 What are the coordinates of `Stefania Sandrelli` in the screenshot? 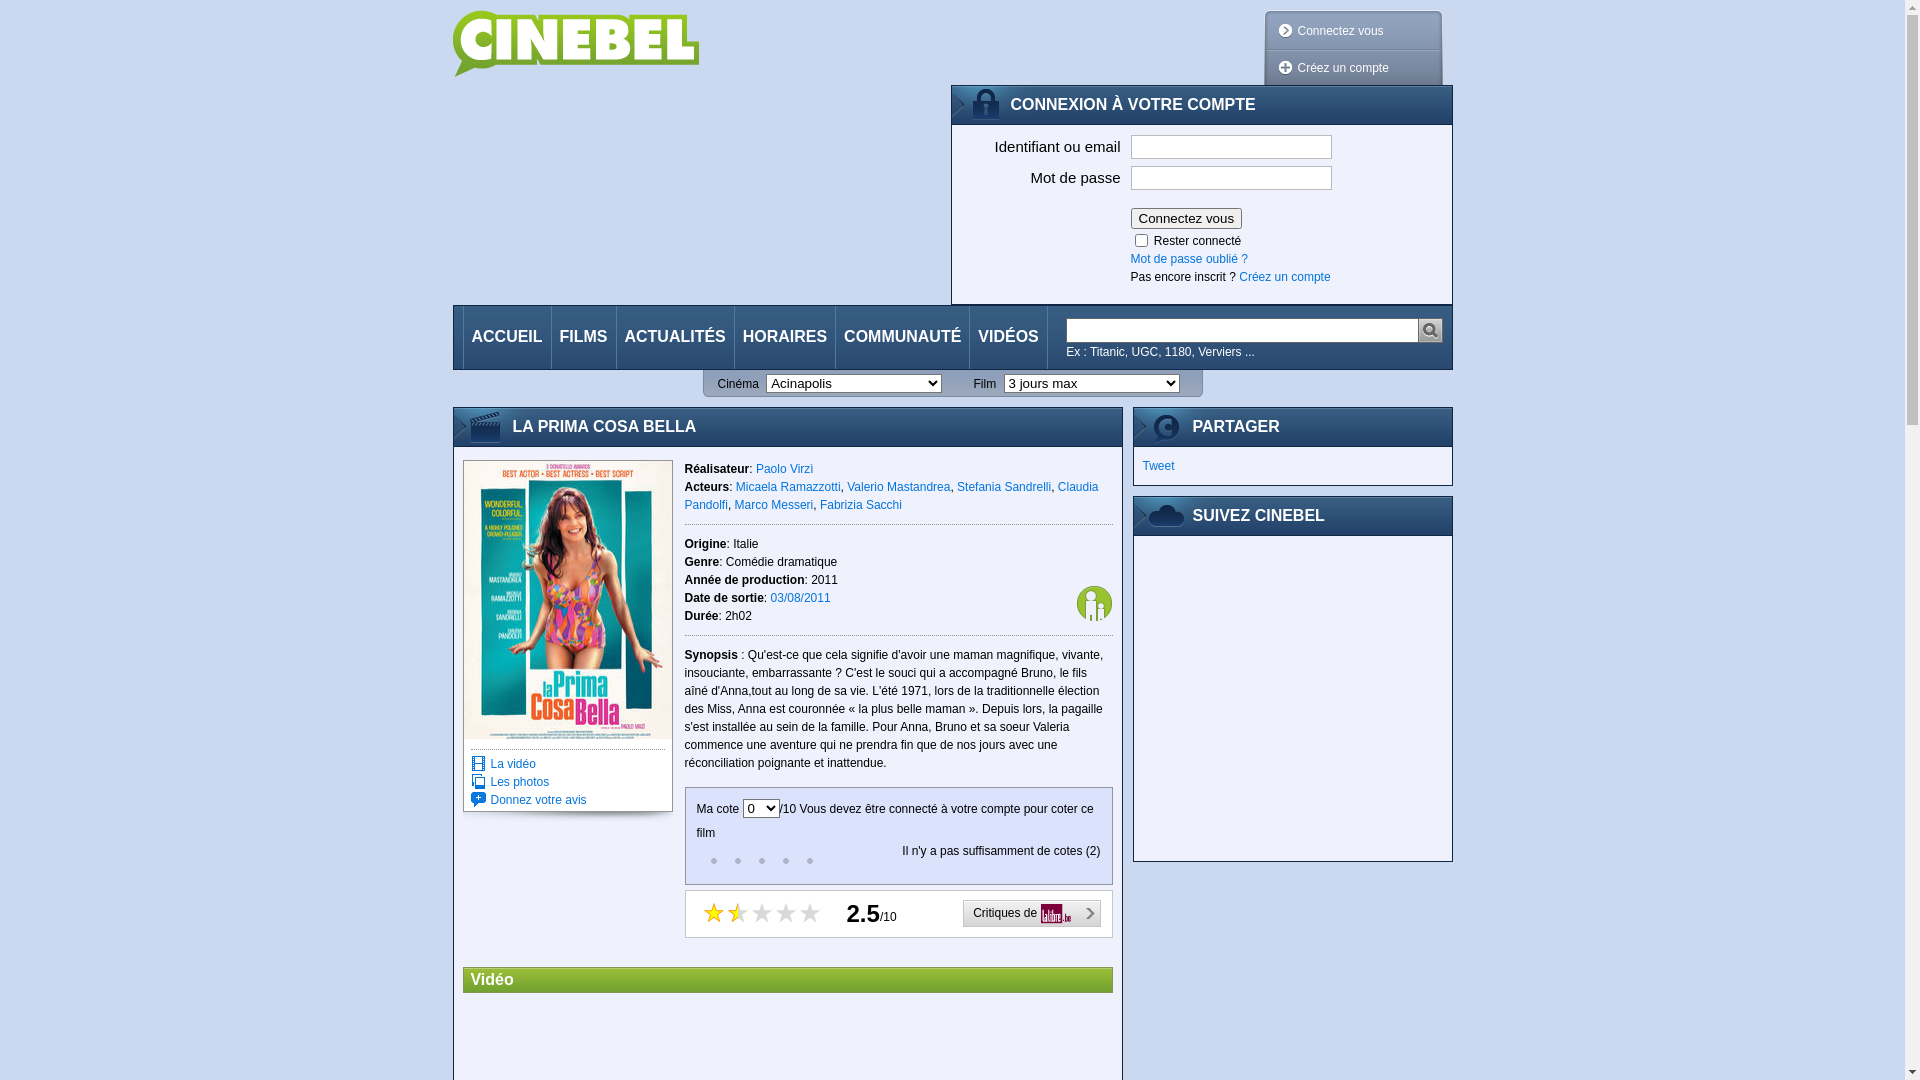 It's located at (1004, 487).